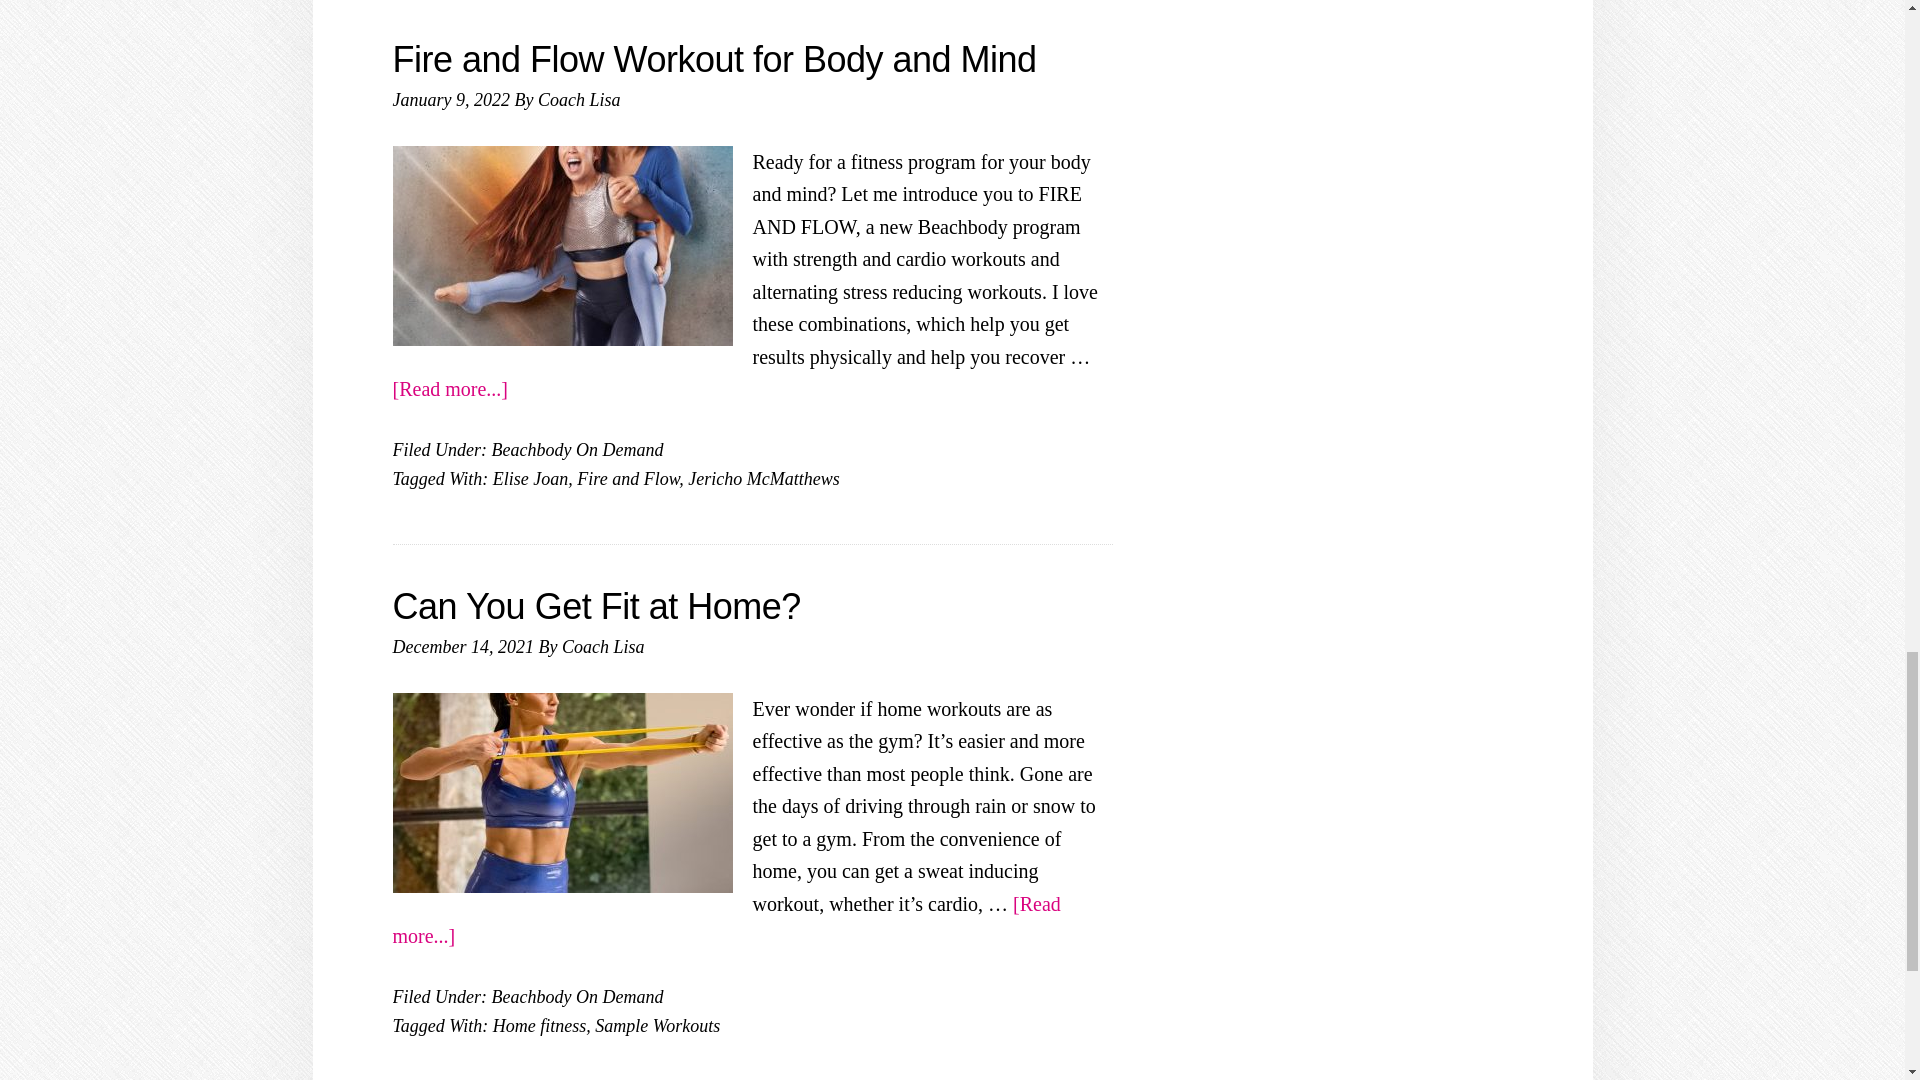  What do you see at coordinates (576, 450) in the screenshot?
I see `Beachbody On Demand` at bounding box center [576, 450].